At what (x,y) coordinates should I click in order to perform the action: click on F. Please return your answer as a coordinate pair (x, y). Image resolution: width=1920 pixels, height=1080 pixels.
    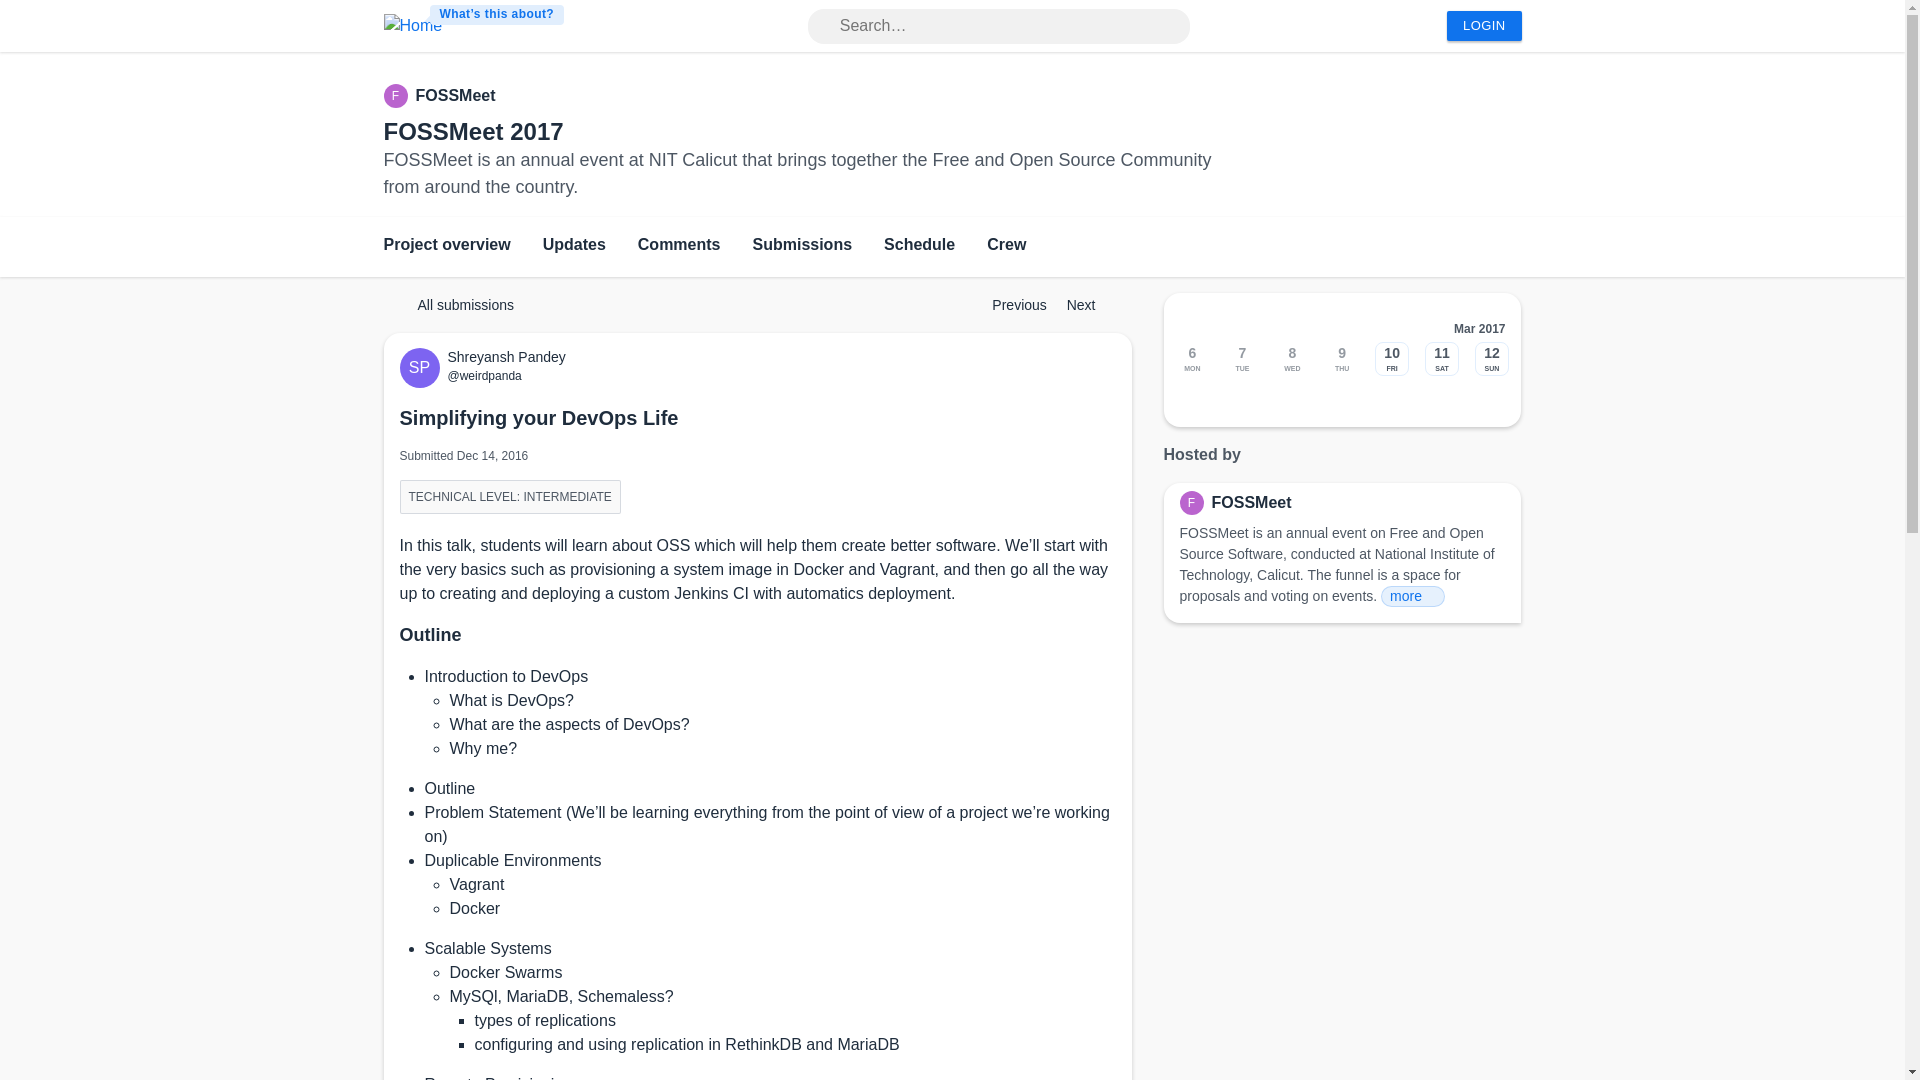
    Looking at the image, I should click on (400, 96).